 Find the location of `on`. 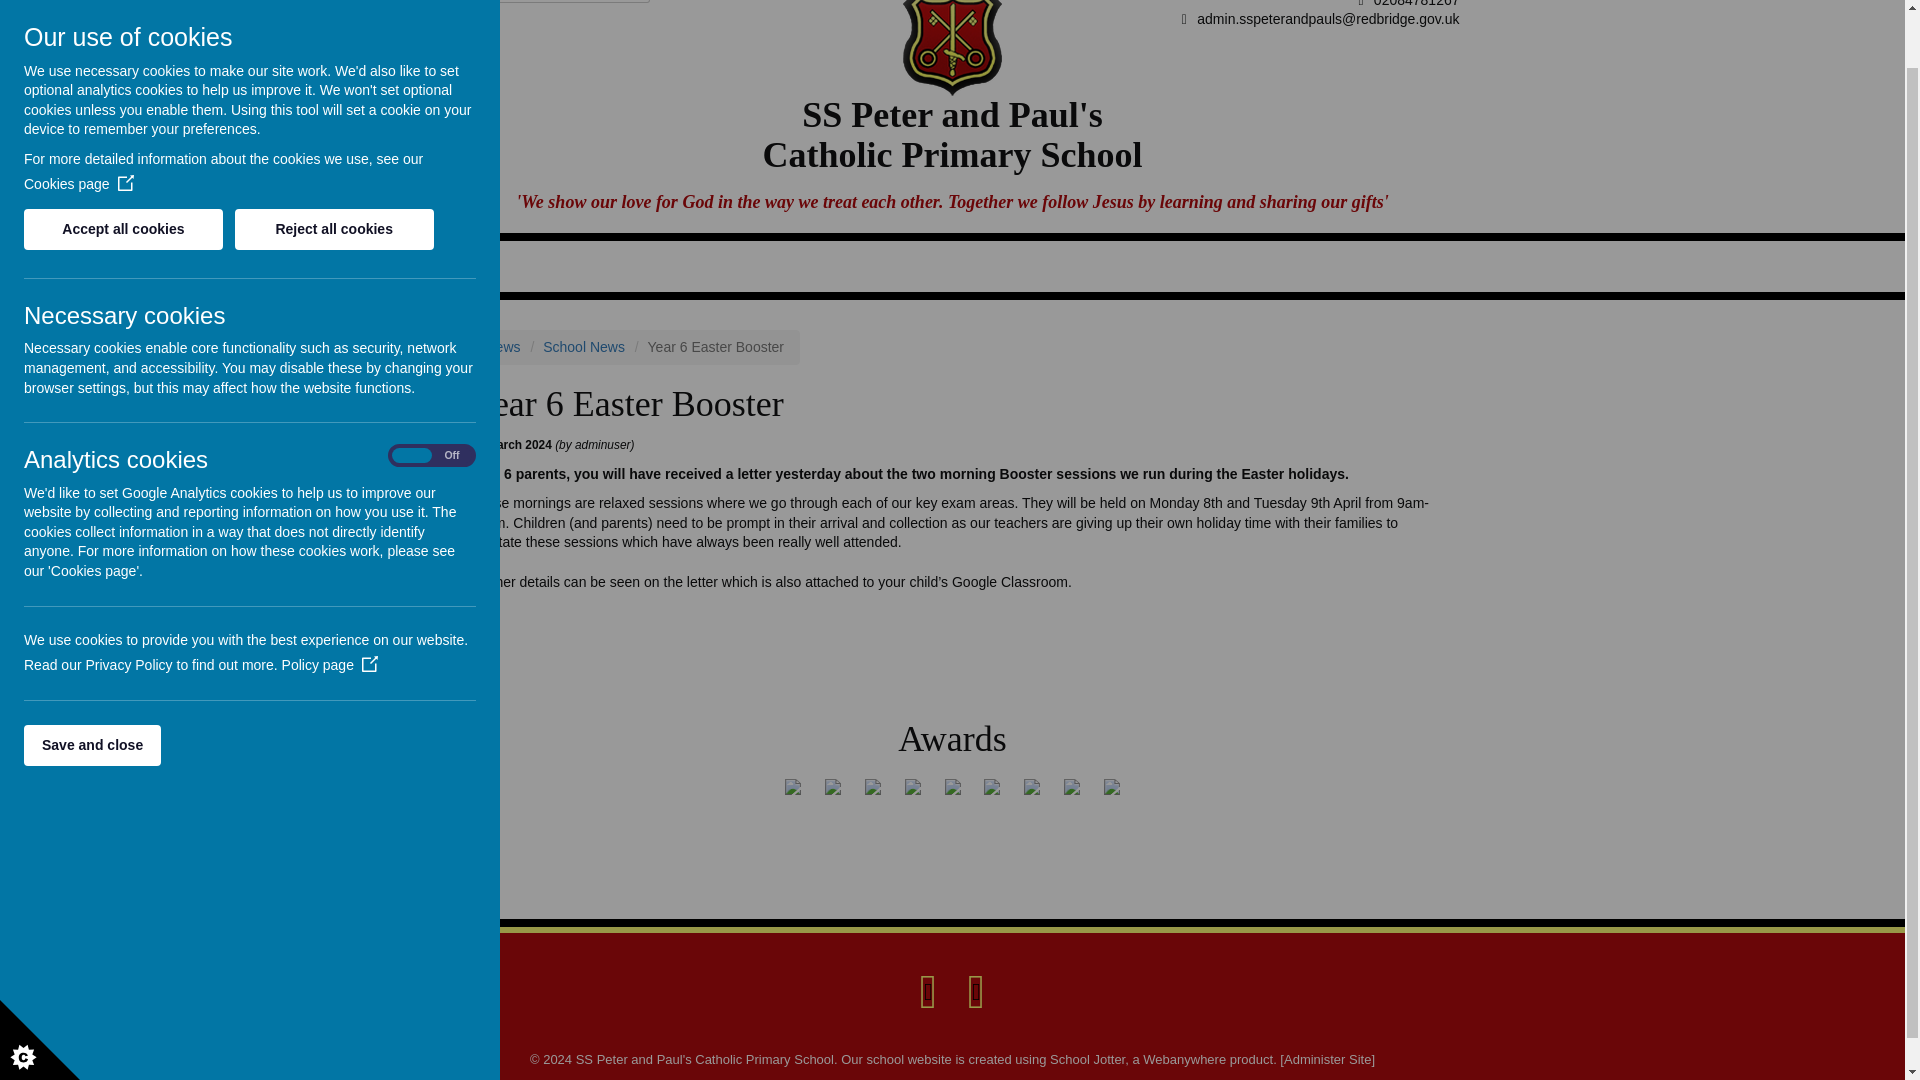

on is located at coordinates (432, 396).